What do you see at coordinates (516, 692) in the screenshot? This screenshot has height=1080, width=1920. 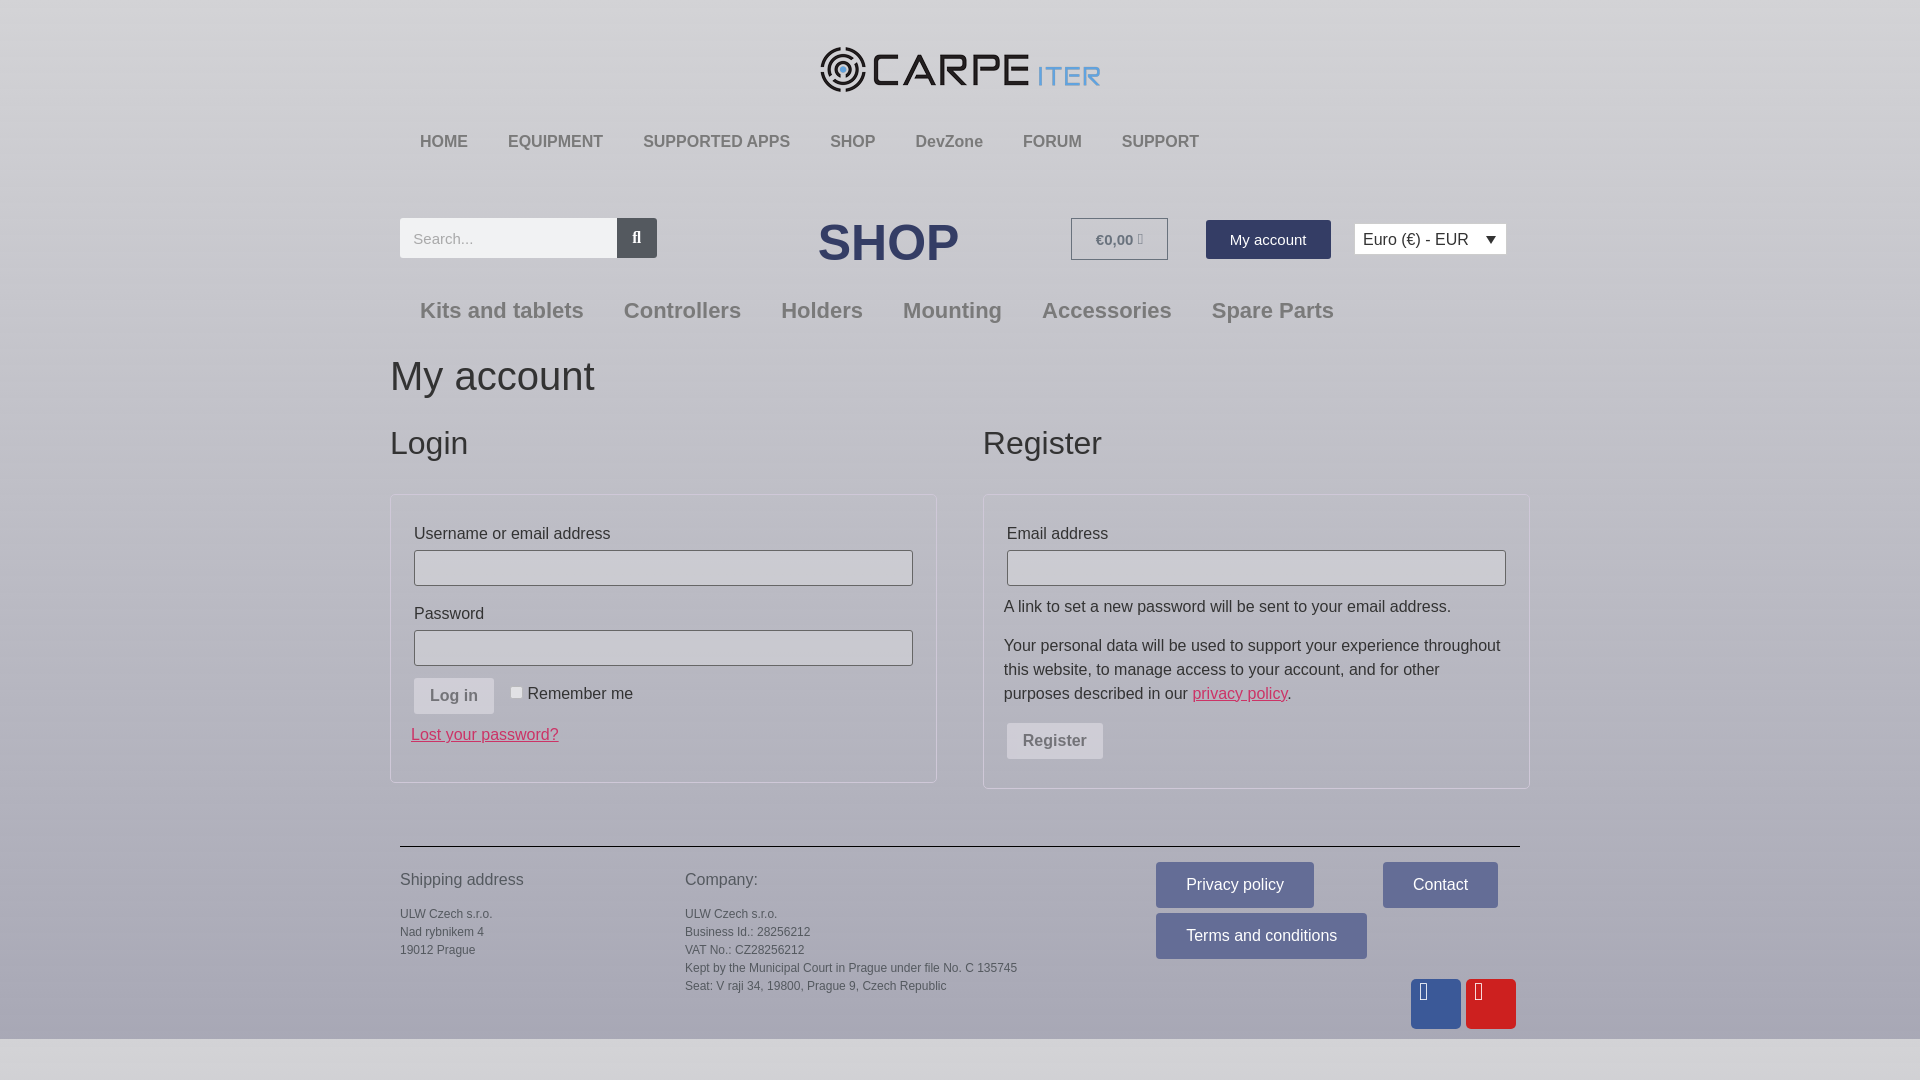 I see `forever` at bounding box center [516, 692].